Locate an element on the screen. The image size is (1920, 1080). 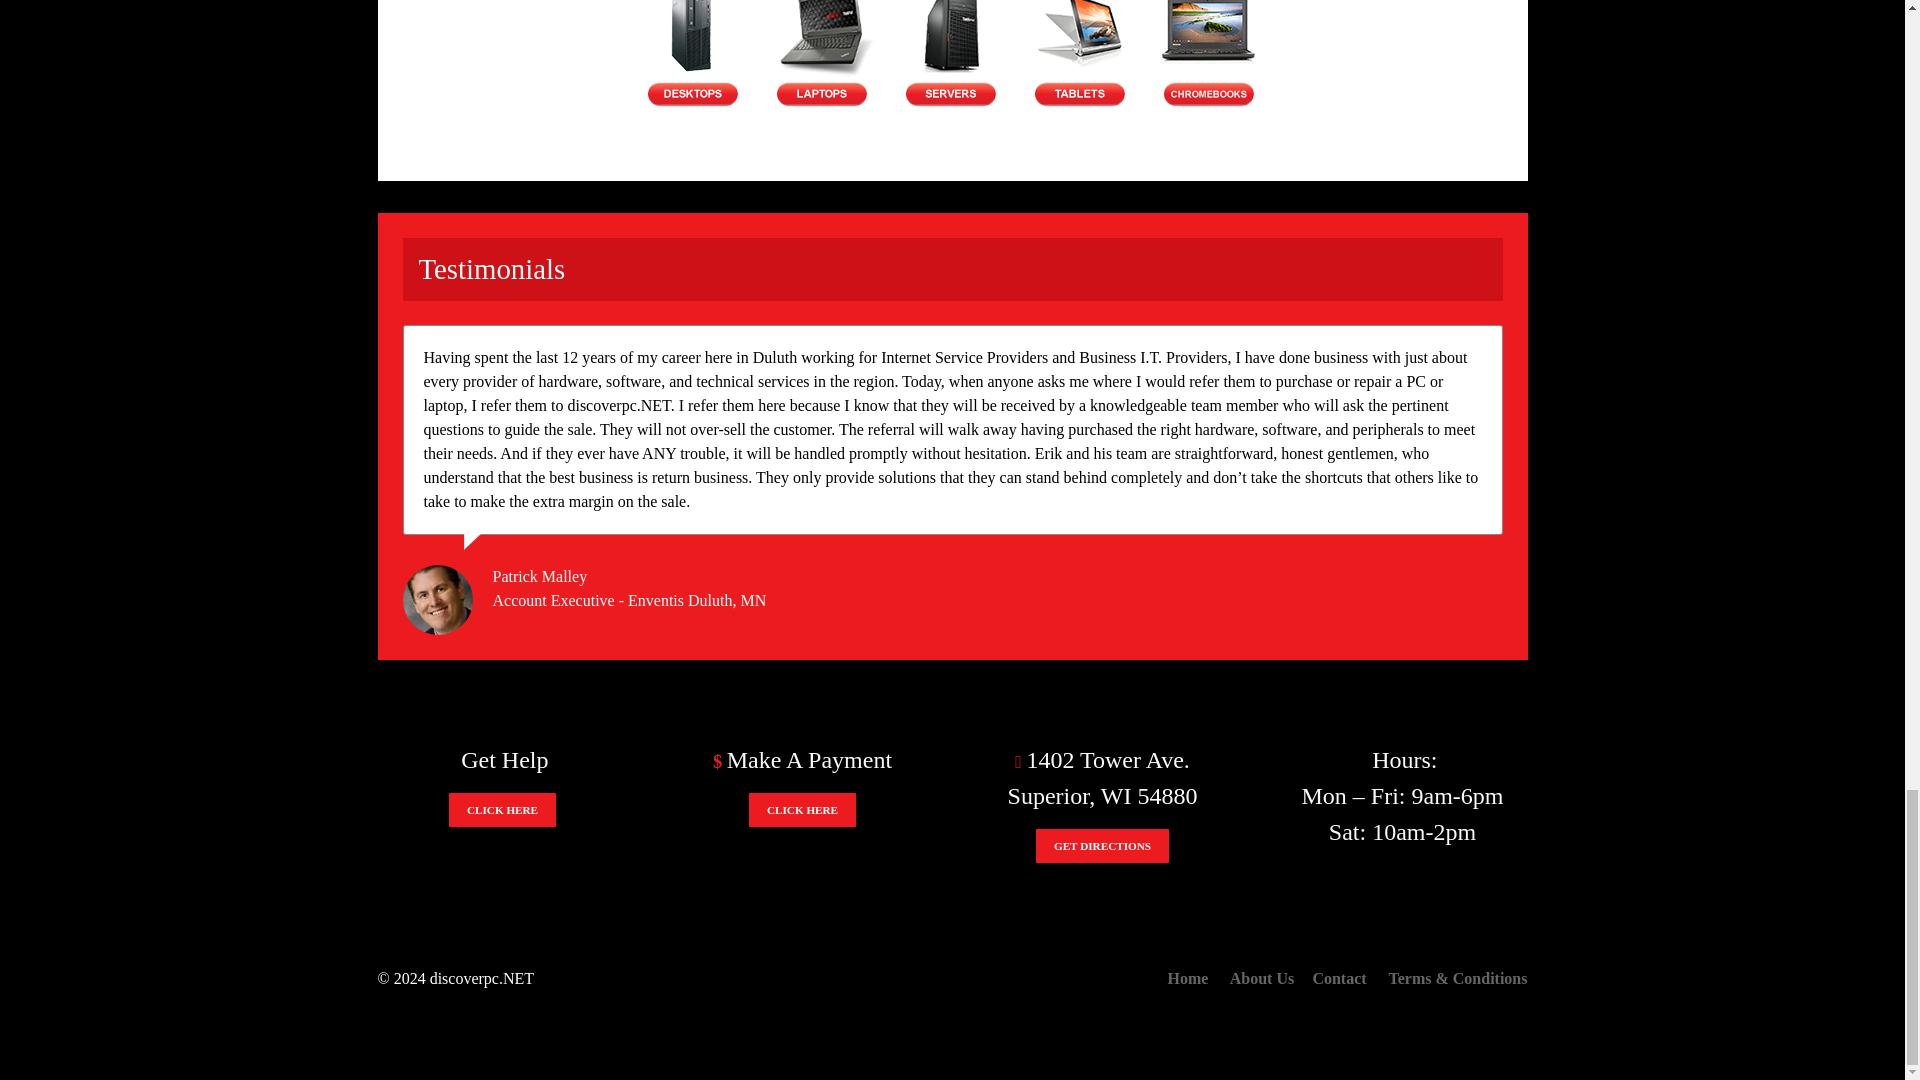
Desktops is located at coordinates (692, 46).